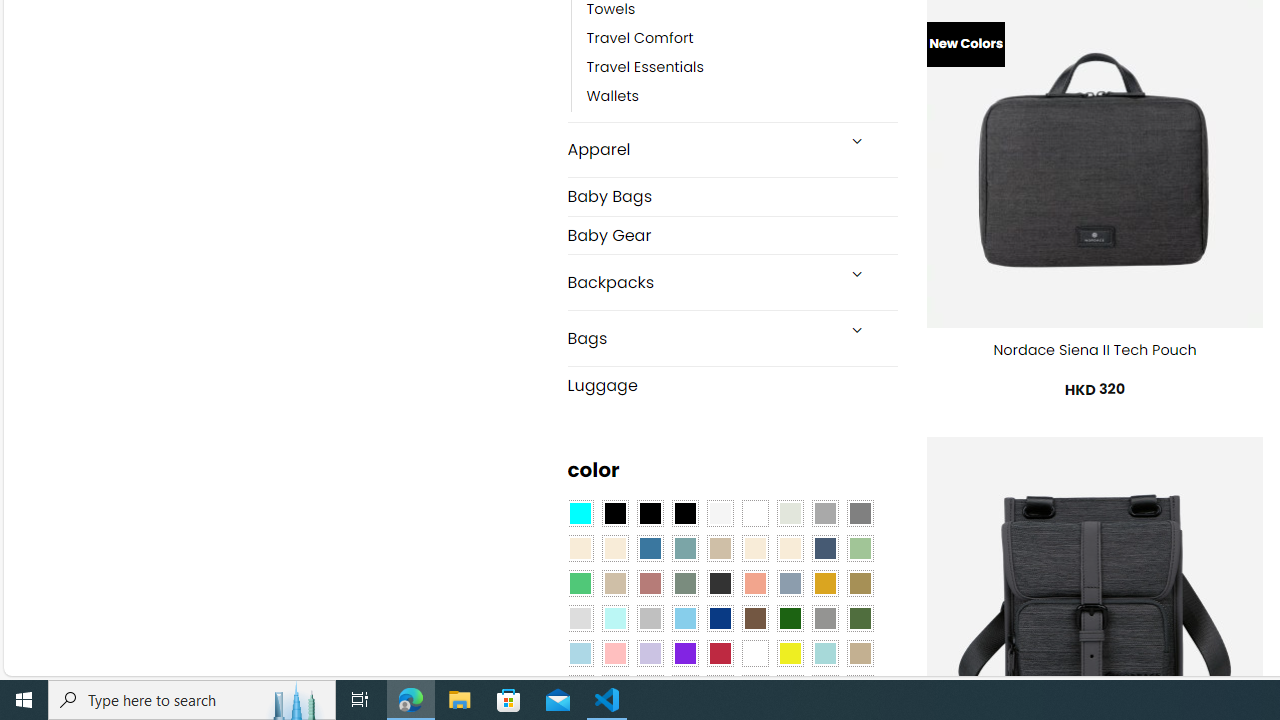 This screenshot has width=1280, height=720. I want to click on Baby Gear, so click(732, 235).